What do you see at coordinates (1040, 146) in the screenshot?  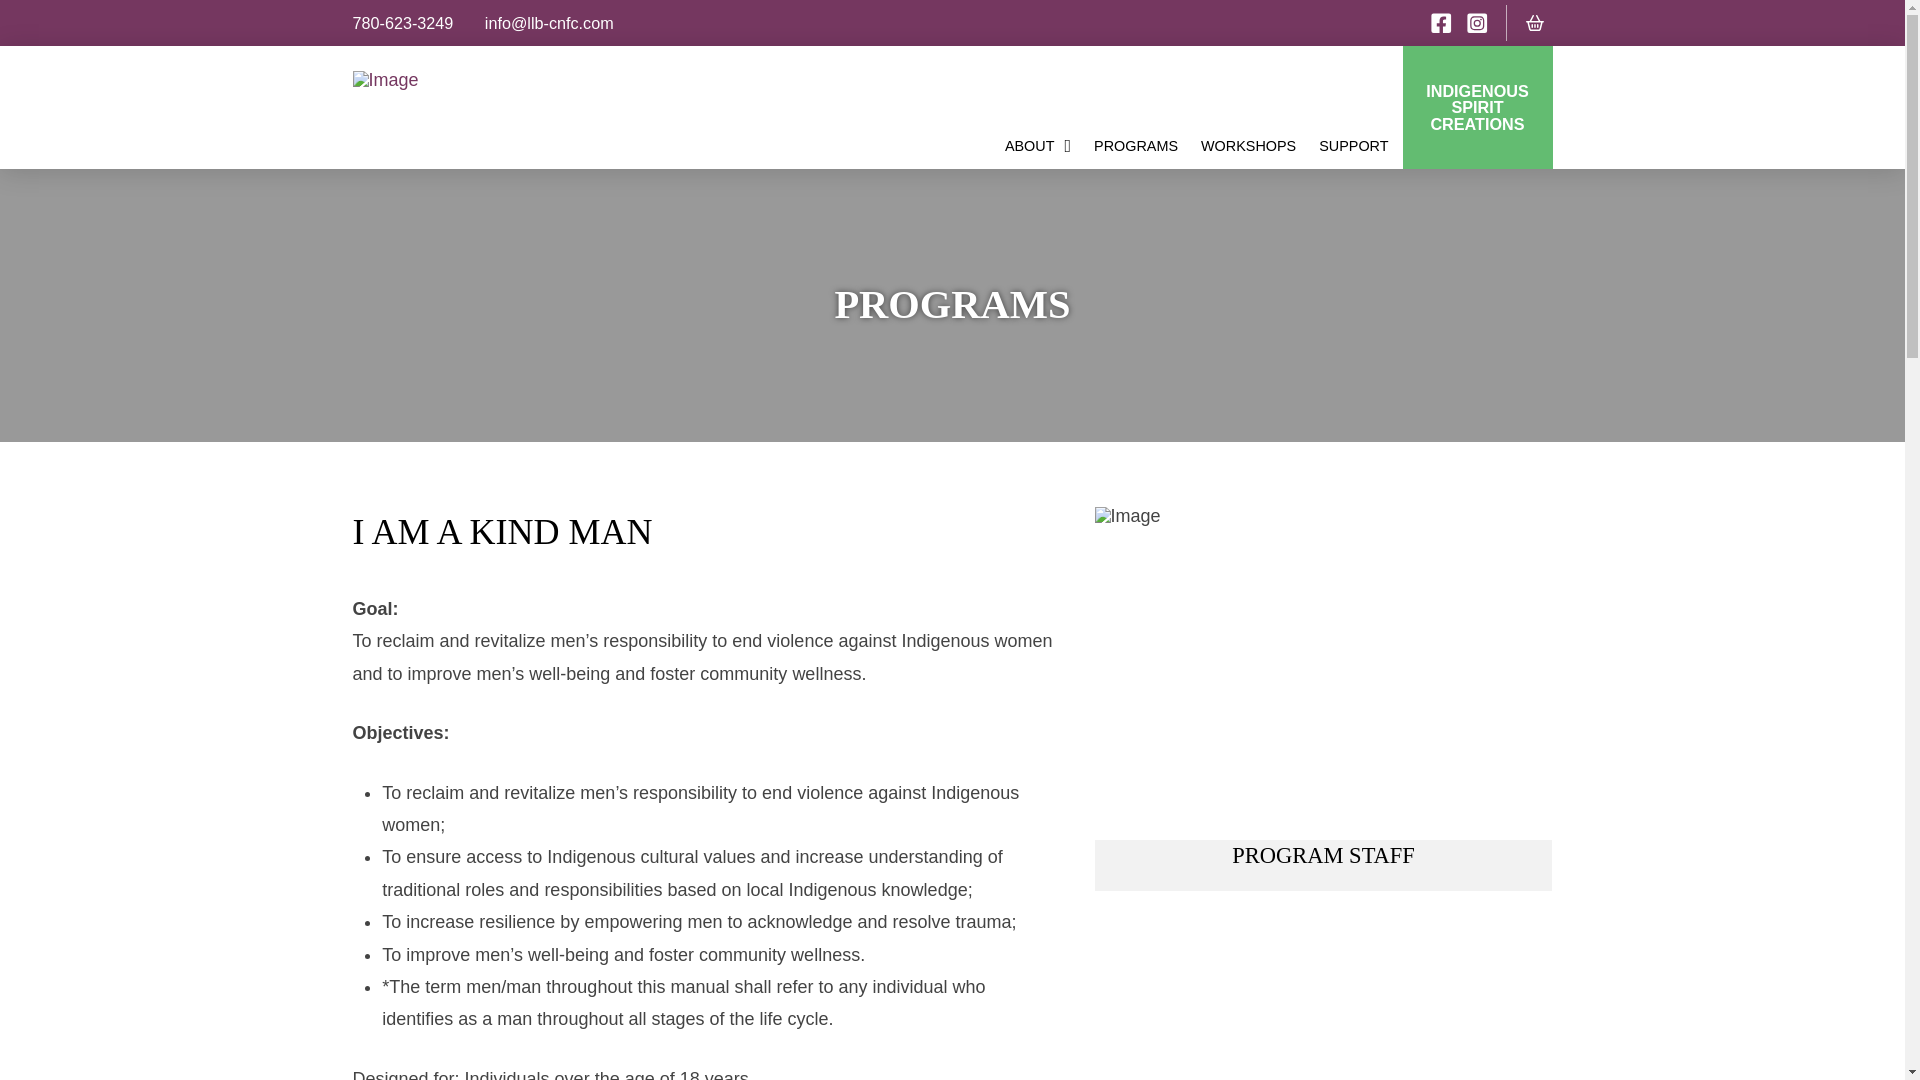 I see `ABOUT` at bounding box center [1040, 146].